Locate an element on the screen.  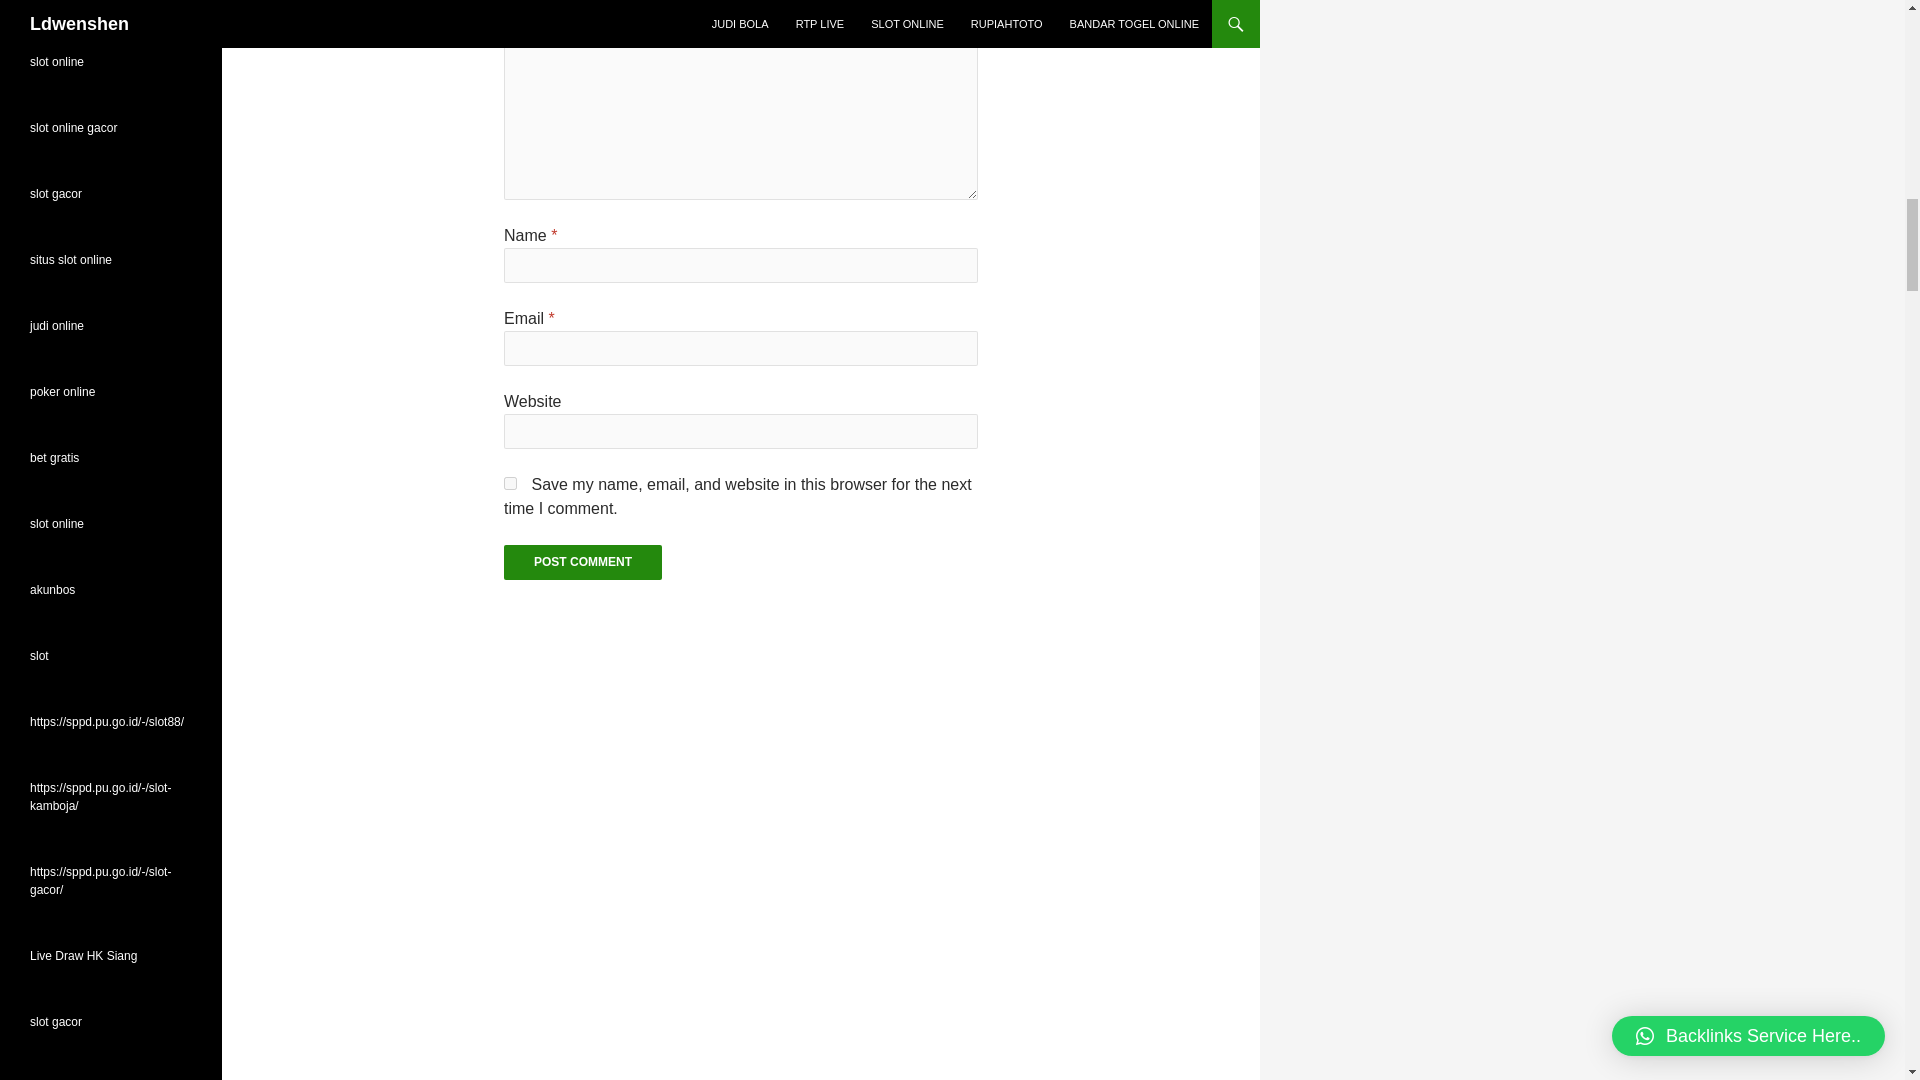
Post Comment is located at coordinates (582, 562).